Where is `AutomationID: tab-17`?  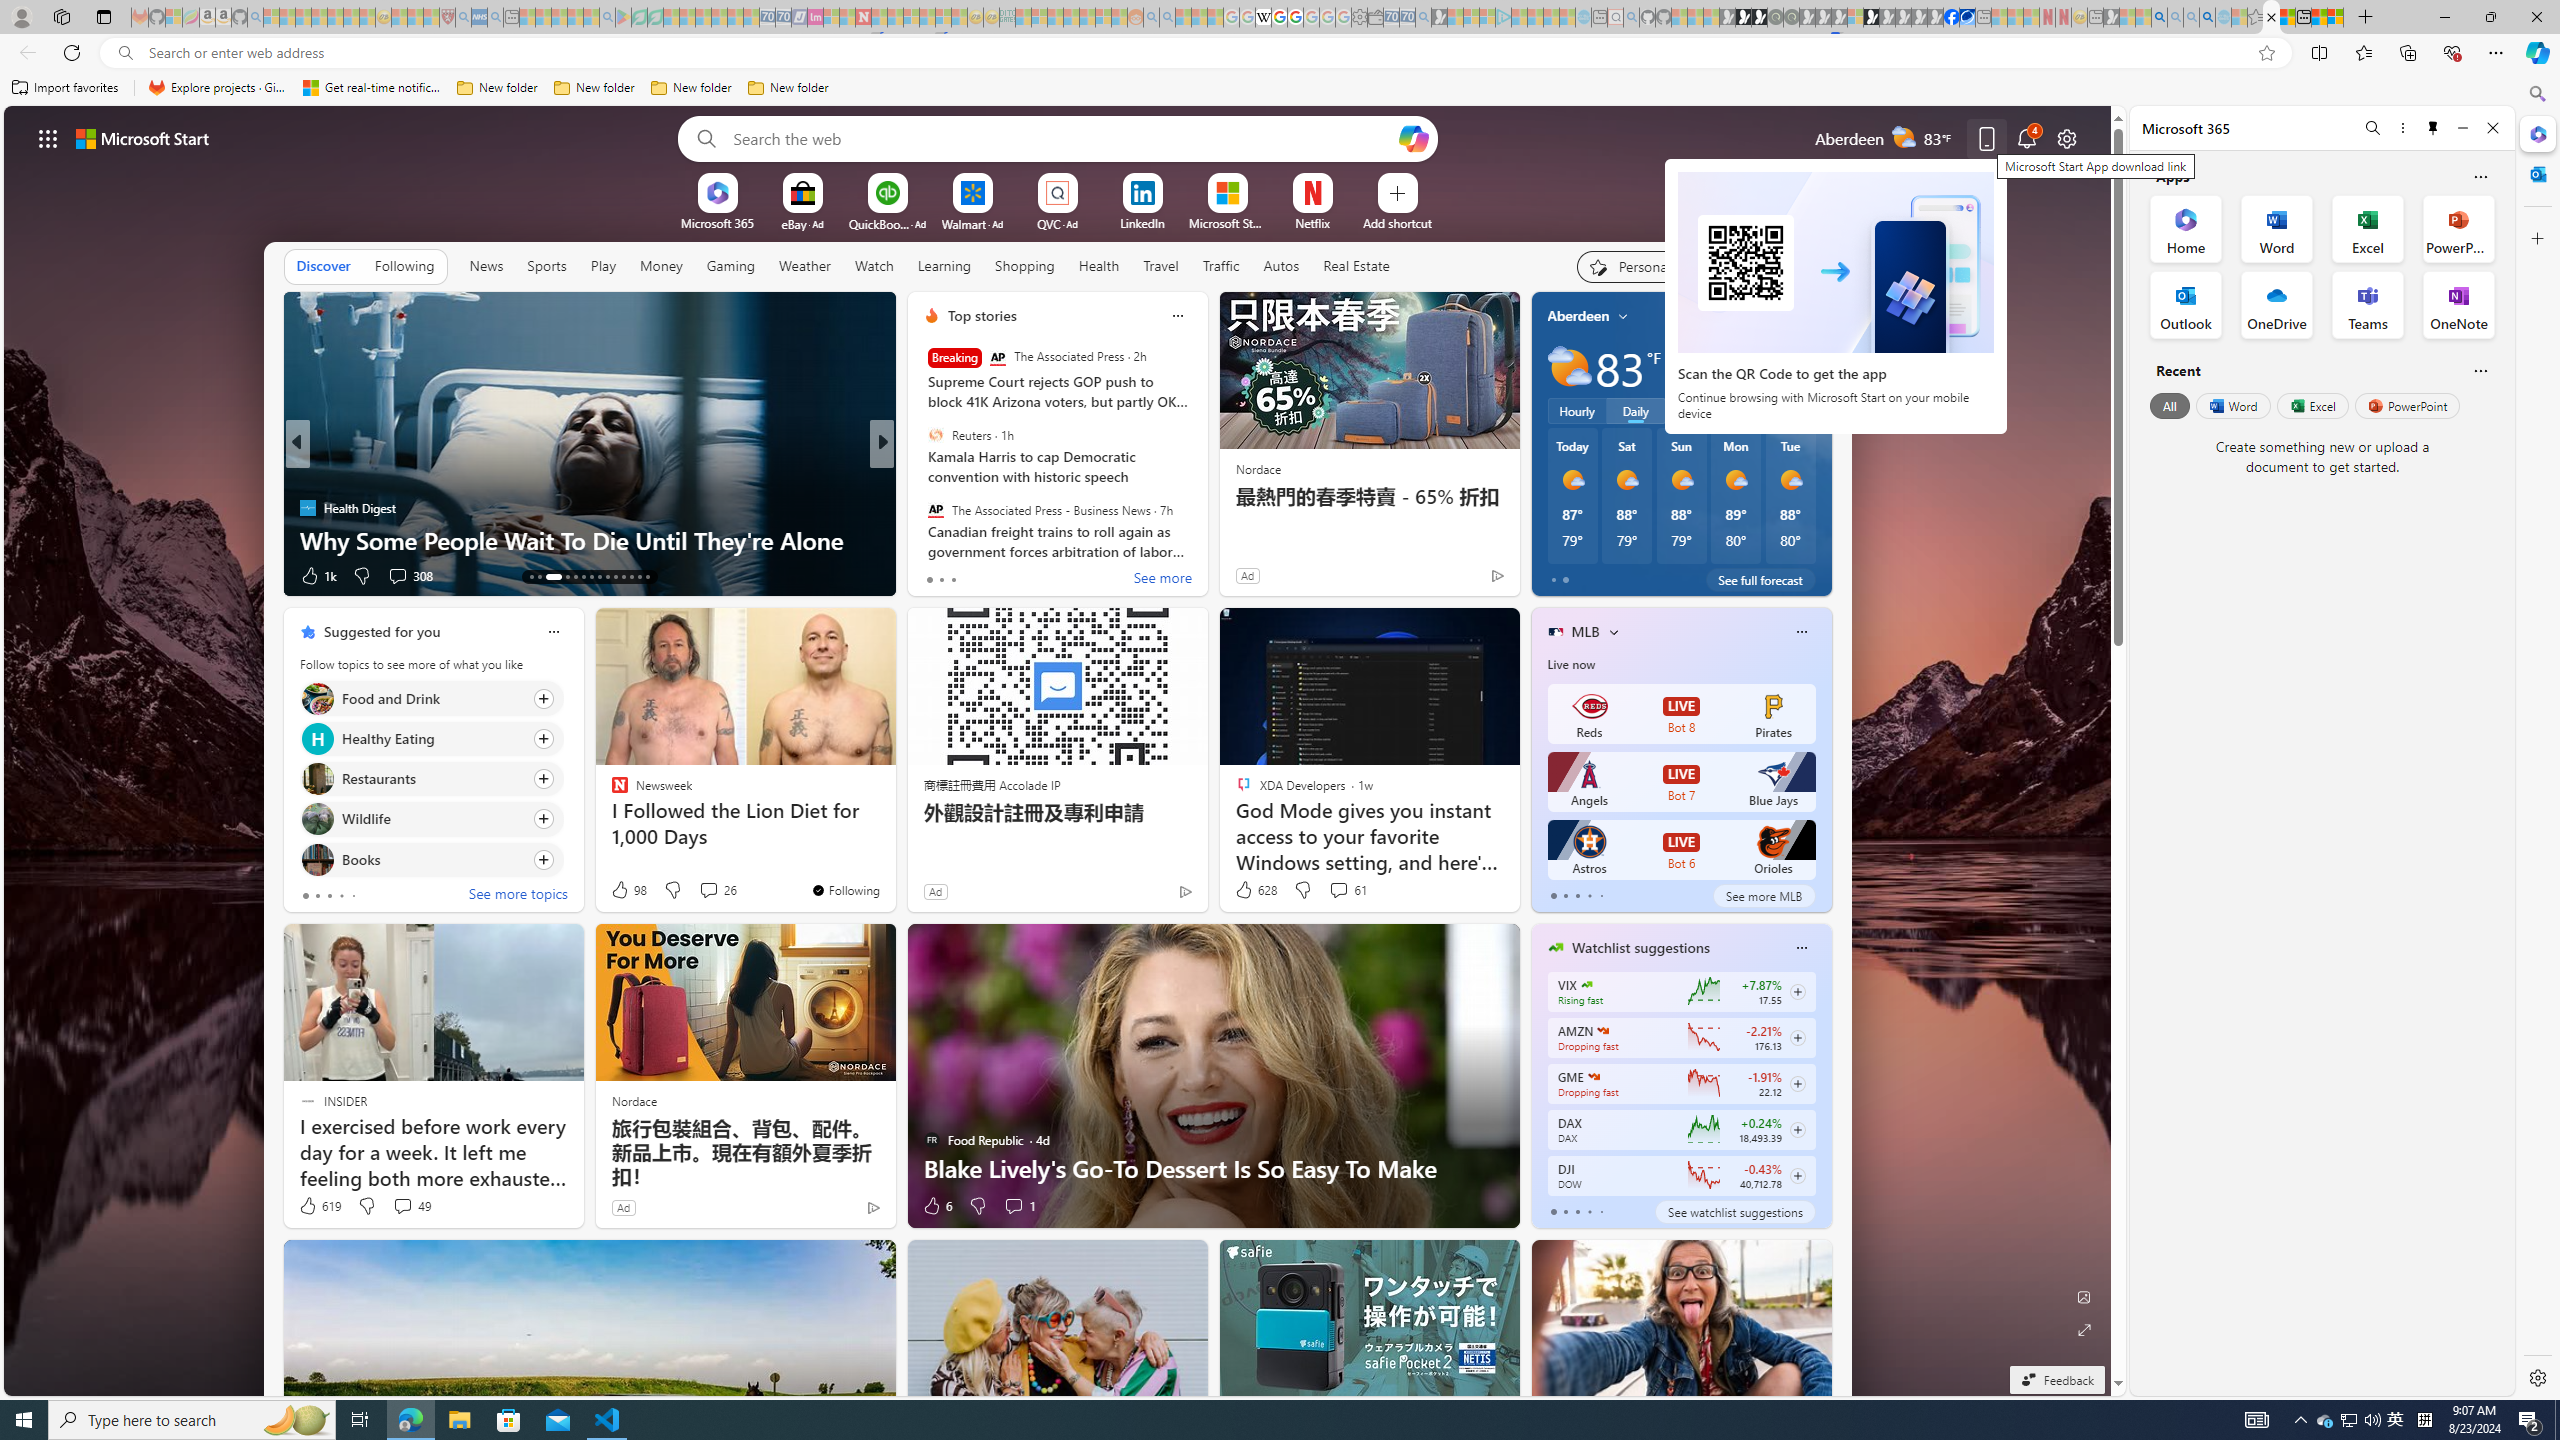 AutomationID: tab-17 is located at coordinates (576, 577).